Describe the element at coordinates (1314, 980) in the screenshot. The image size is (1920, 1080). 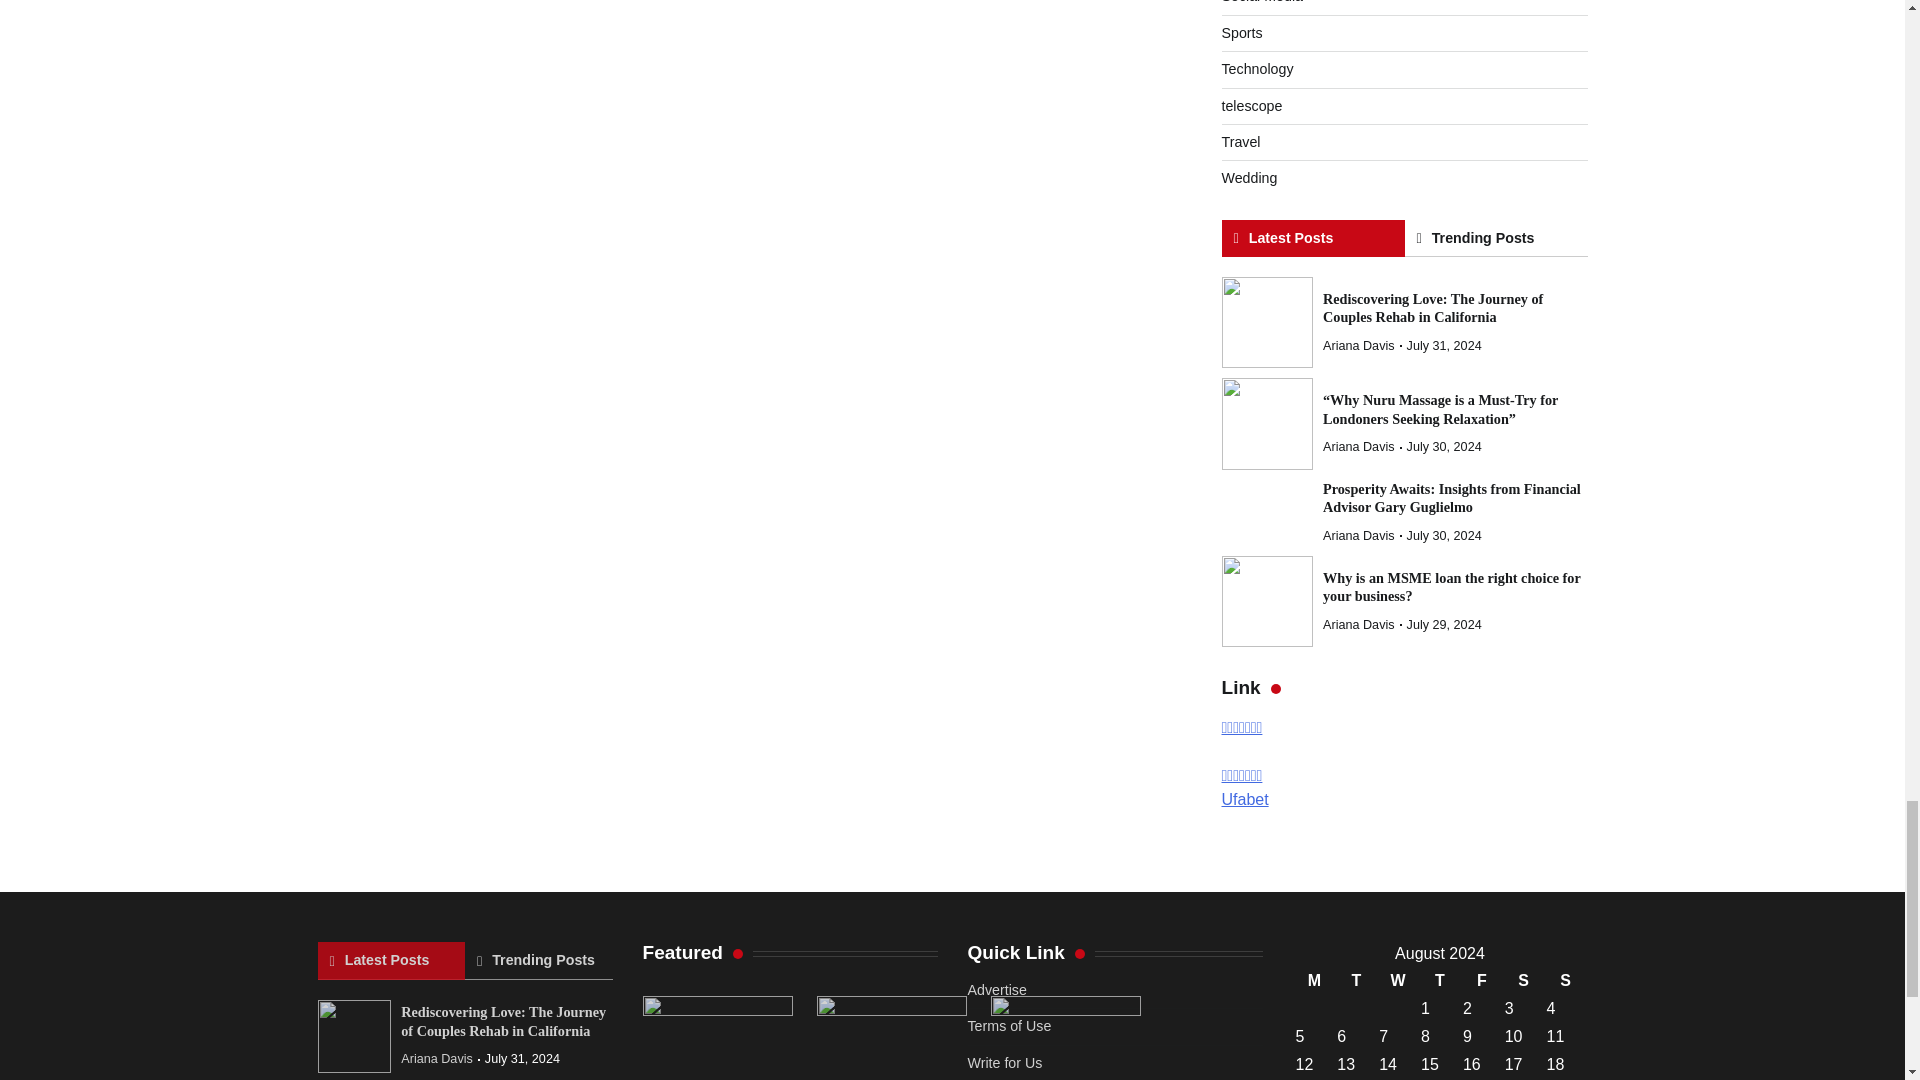
I see `Monday` at that location.